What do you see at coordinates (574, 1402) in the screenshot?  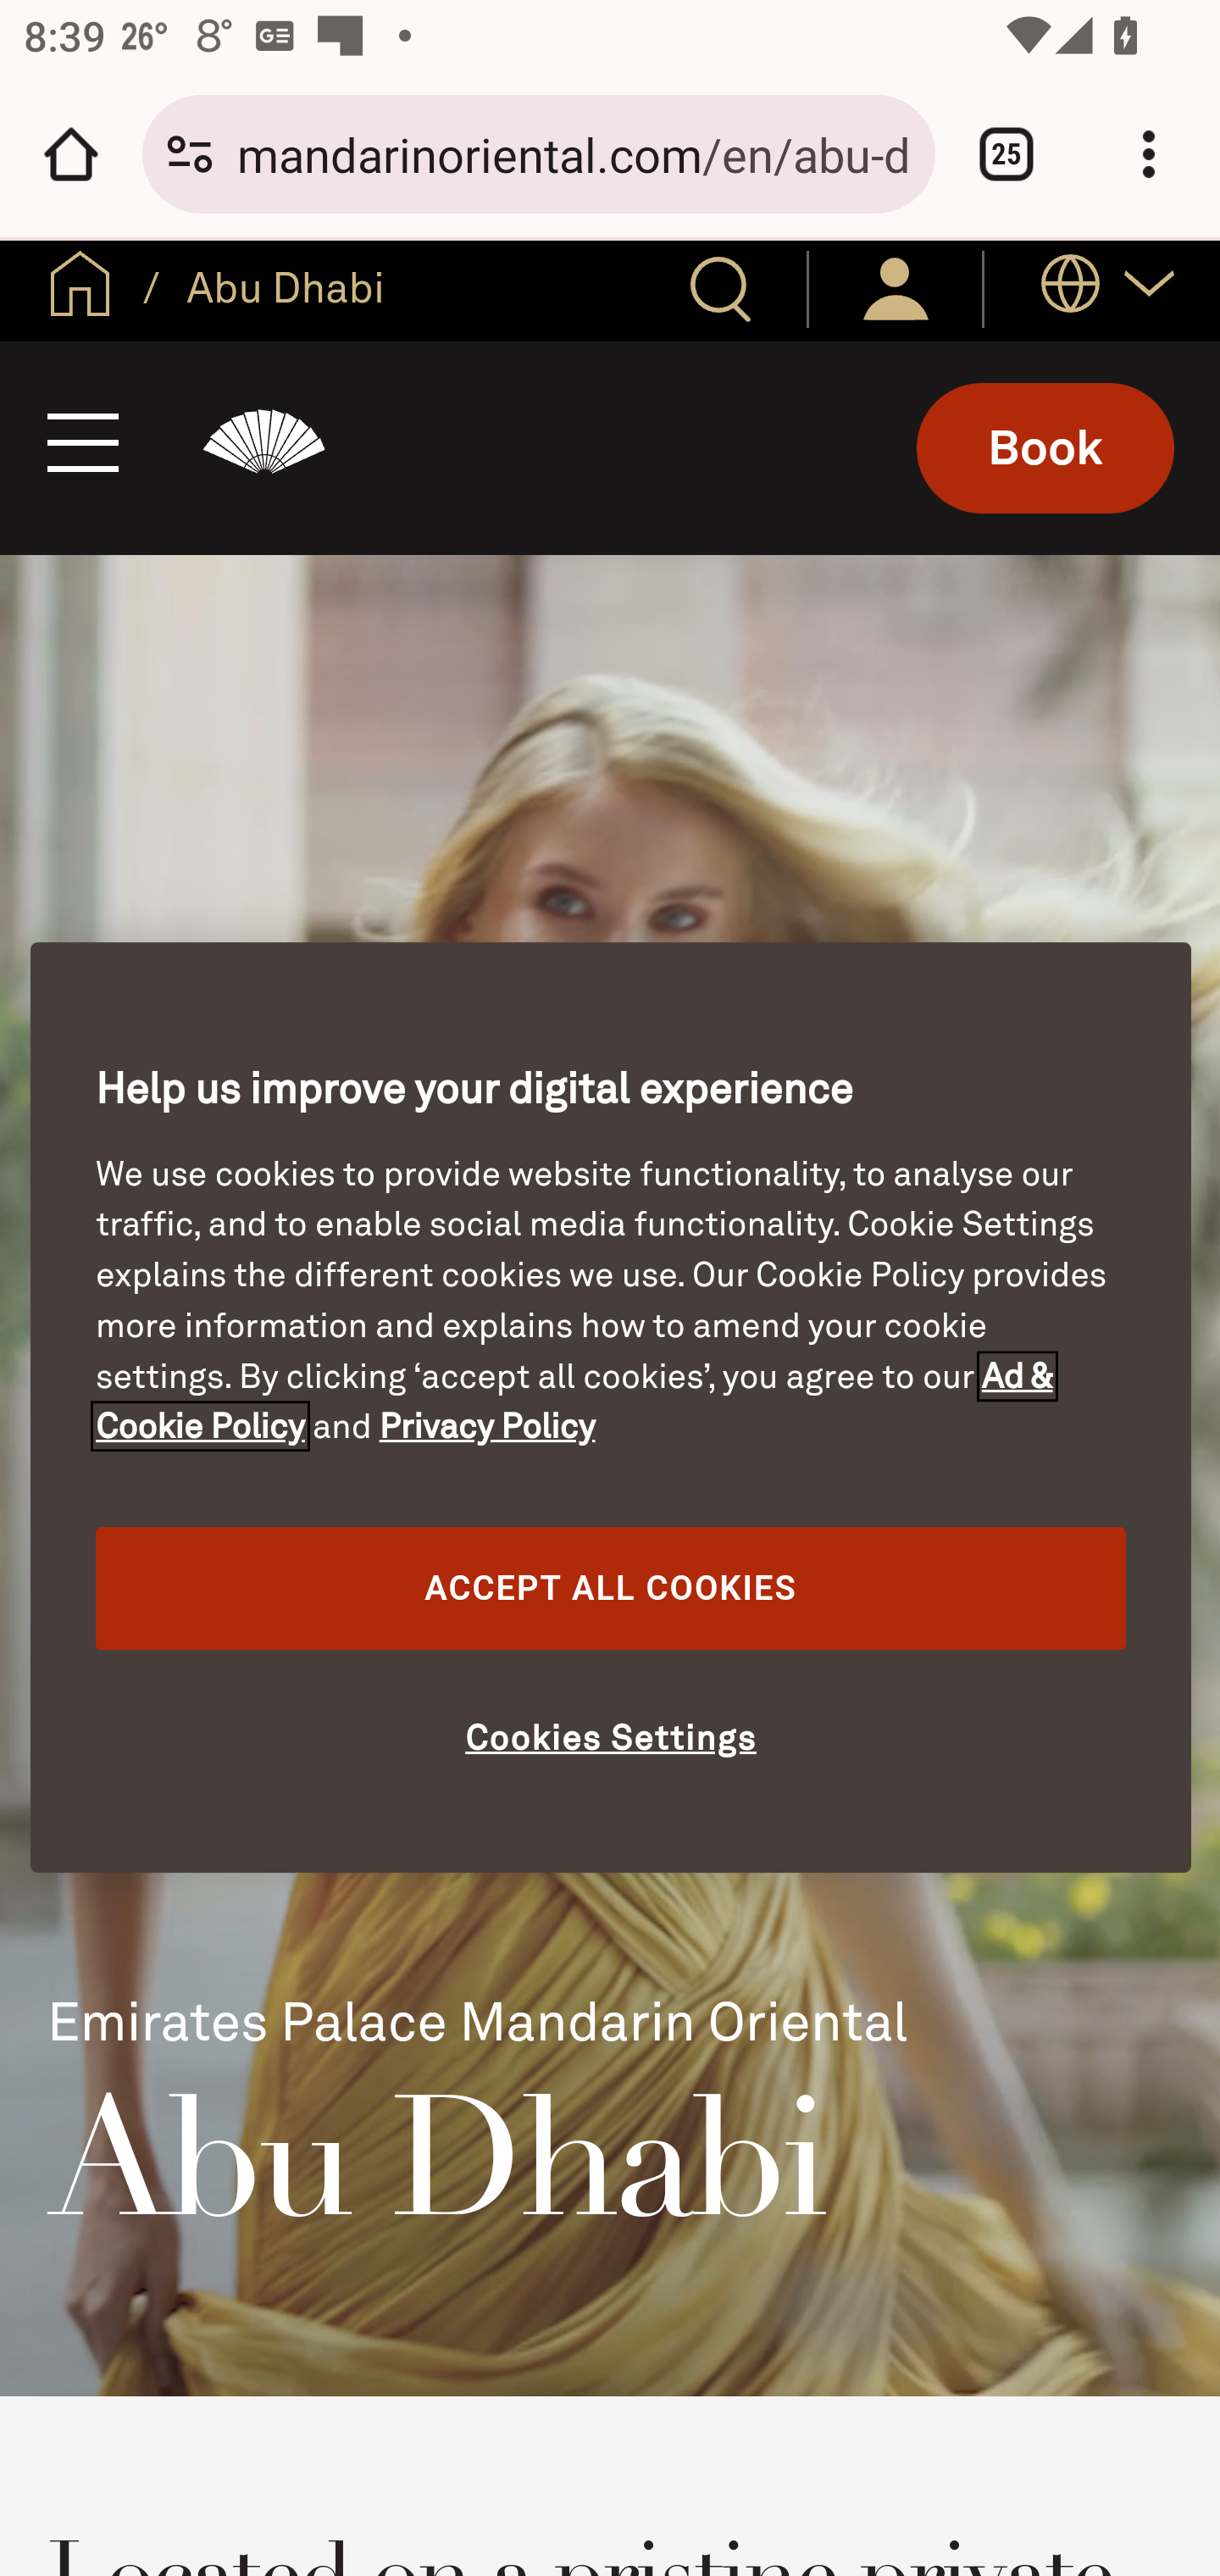 I see `Ad & Cookie Policy` at bounding box center [574, 1402].